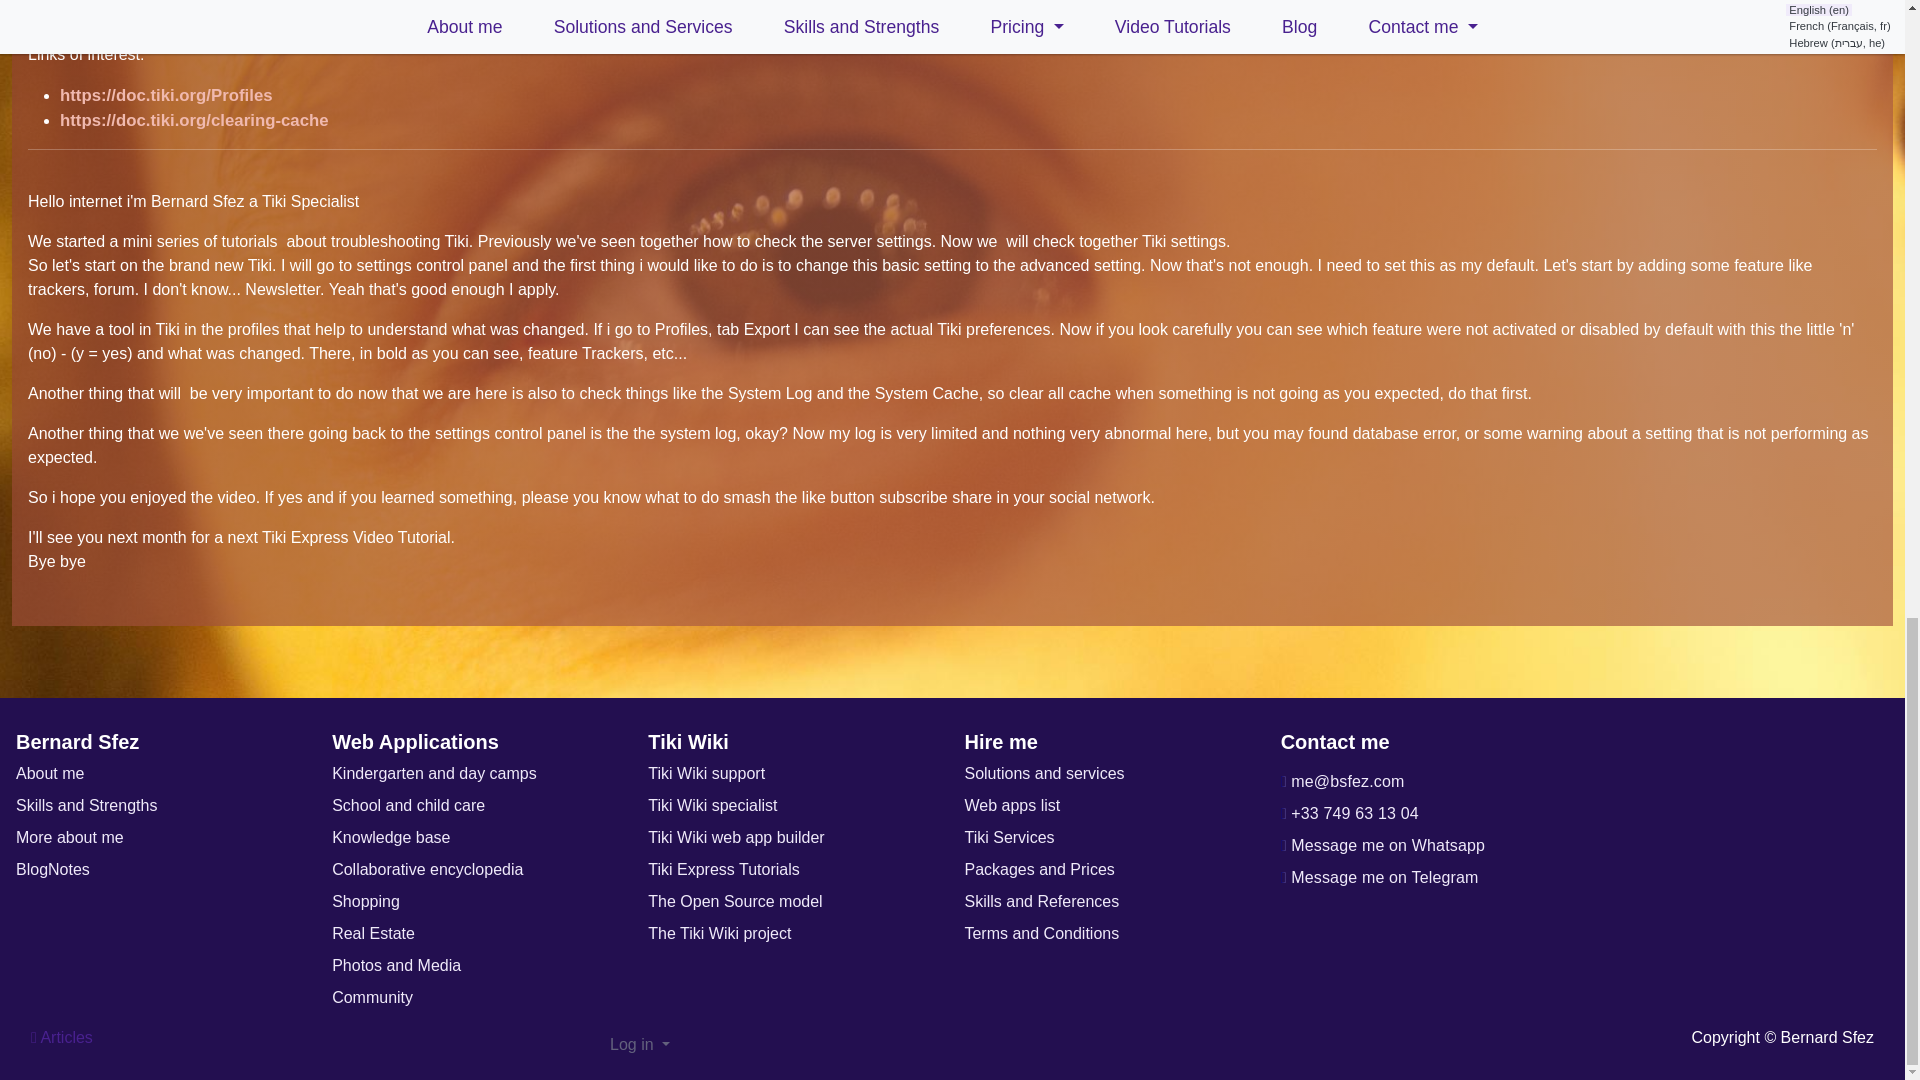 This screenshot has width=1920, height=1080. Describe the element at coordinates (720, 932) in the screenshot. I see `Tiki Wiki software the website generator` at that location.